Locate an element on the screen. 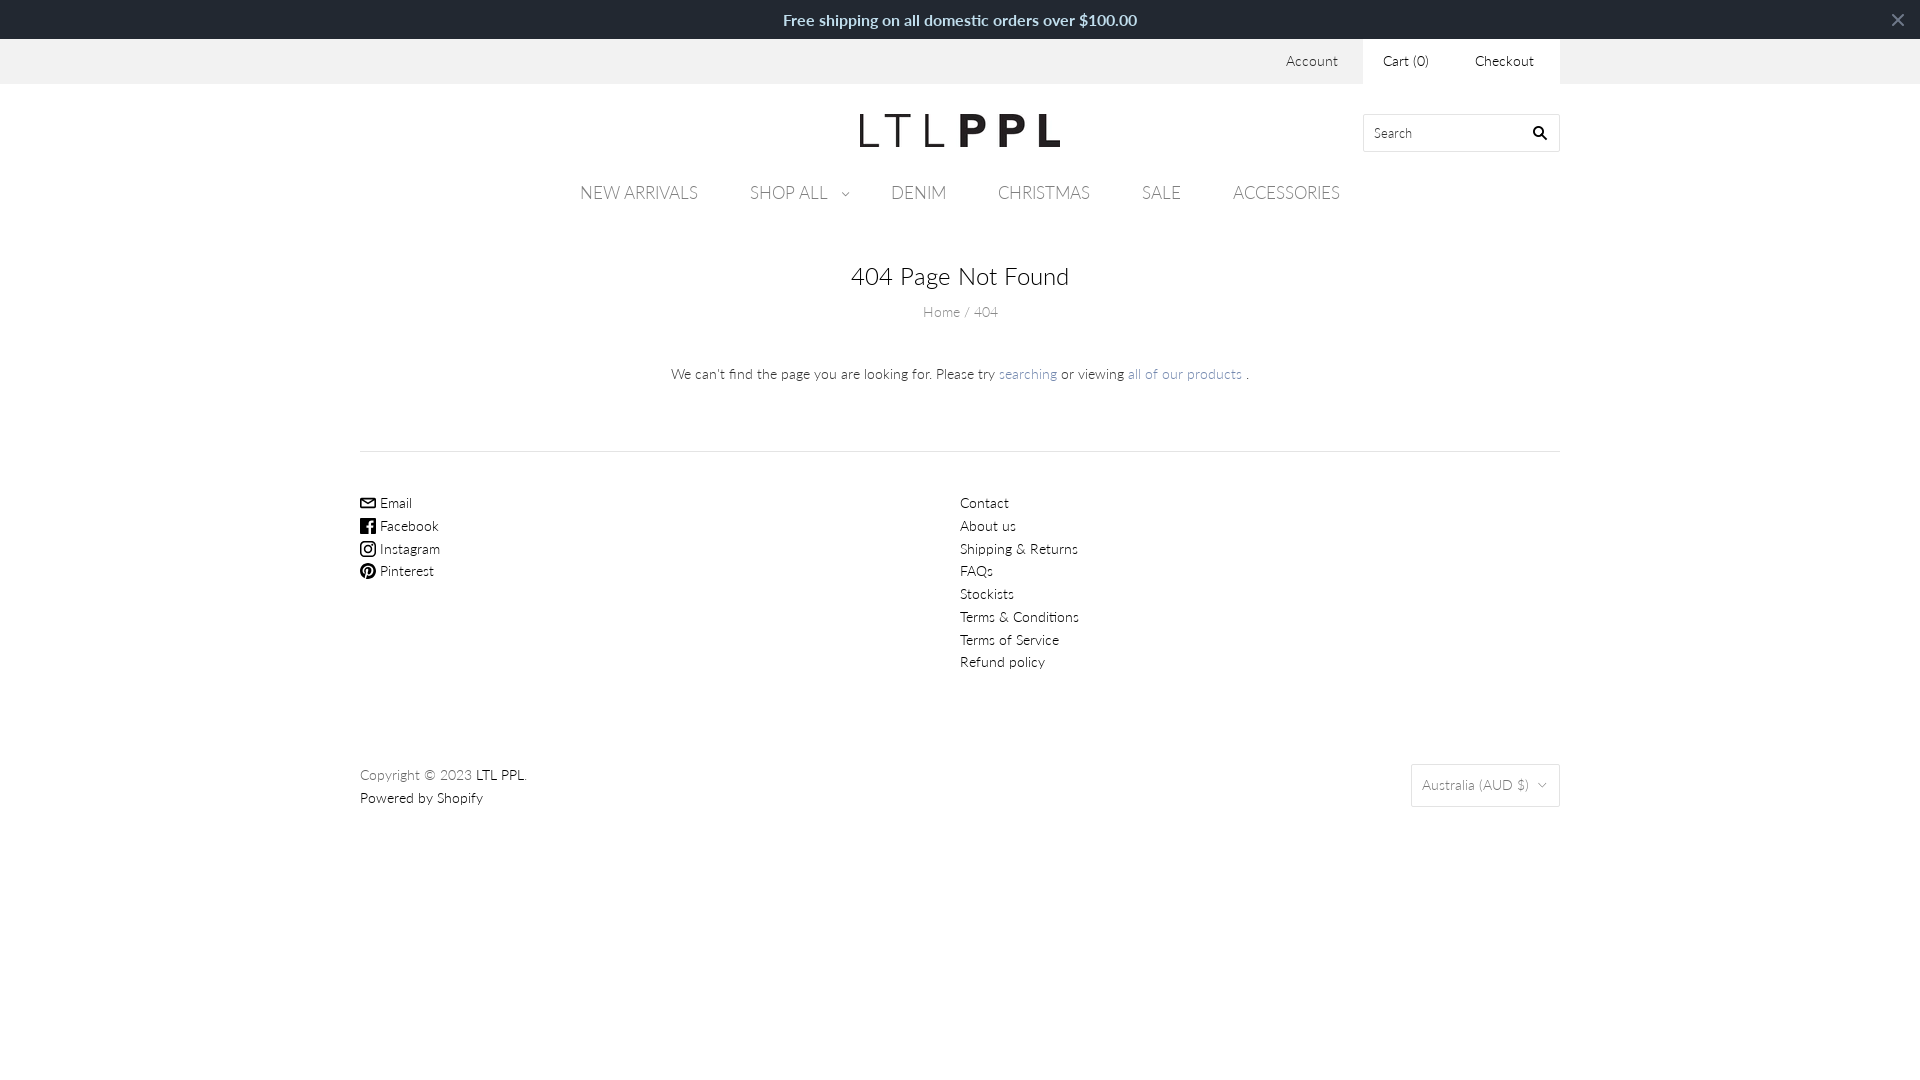 Image resolution: width=1920 pixels, height=1080 pixels. Terms & Conditions is located at coordinates (1020, 616).